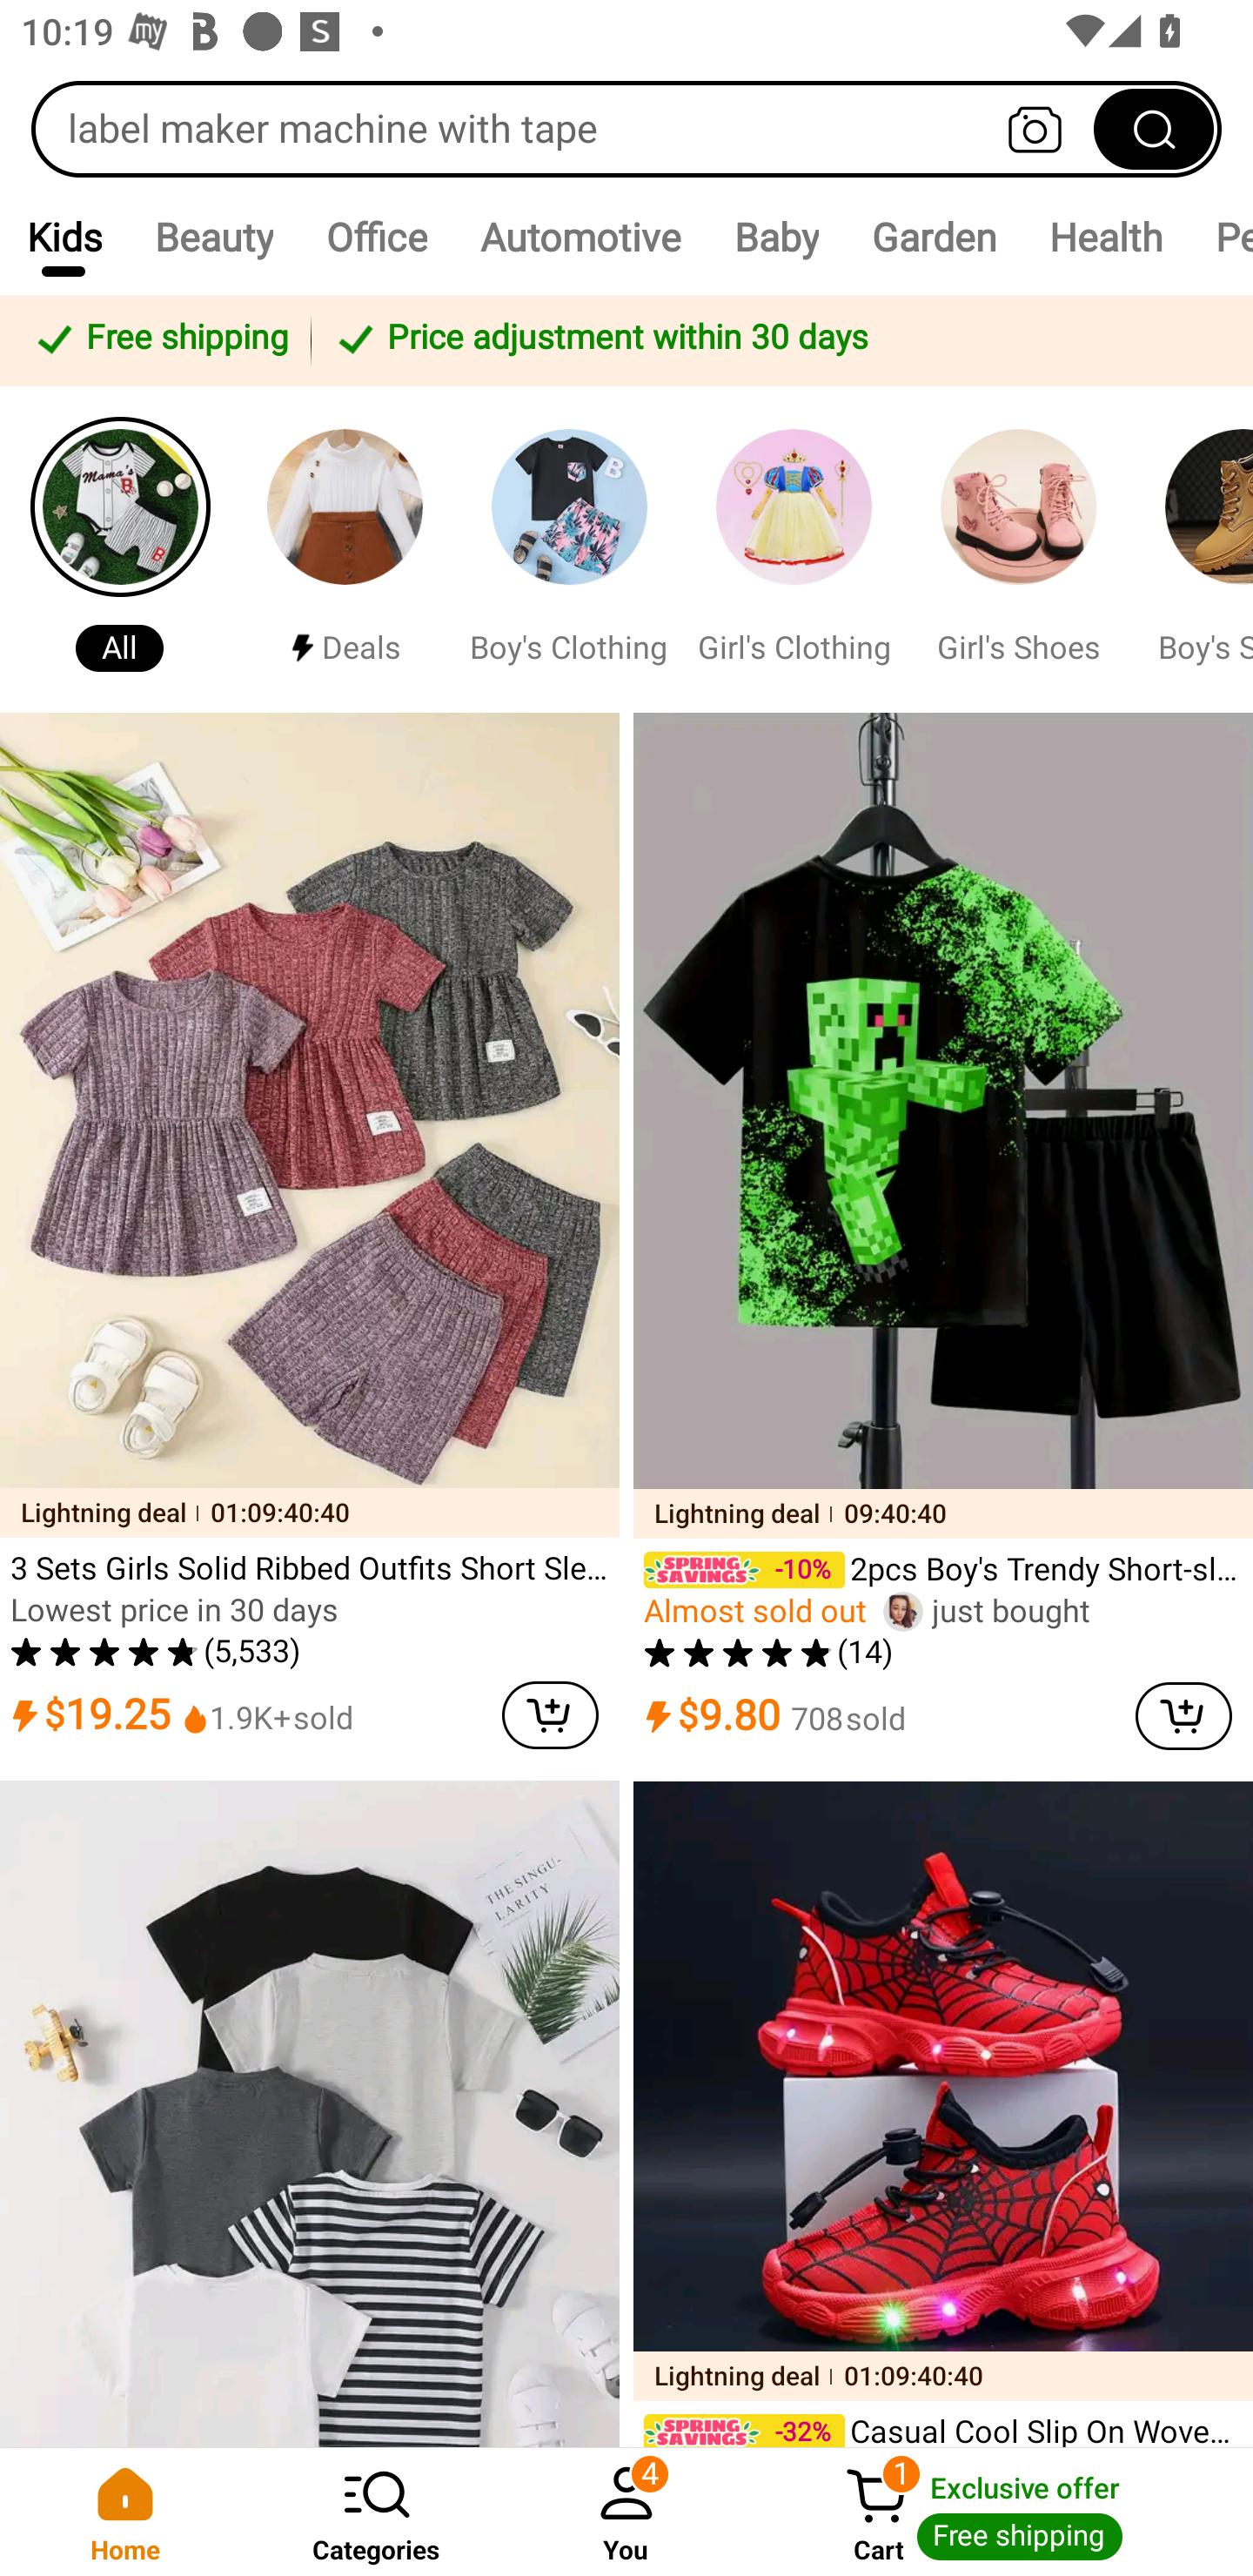 The width and height of the screenshot is (1253, 2576). I want to click on All, so click(120, 548).